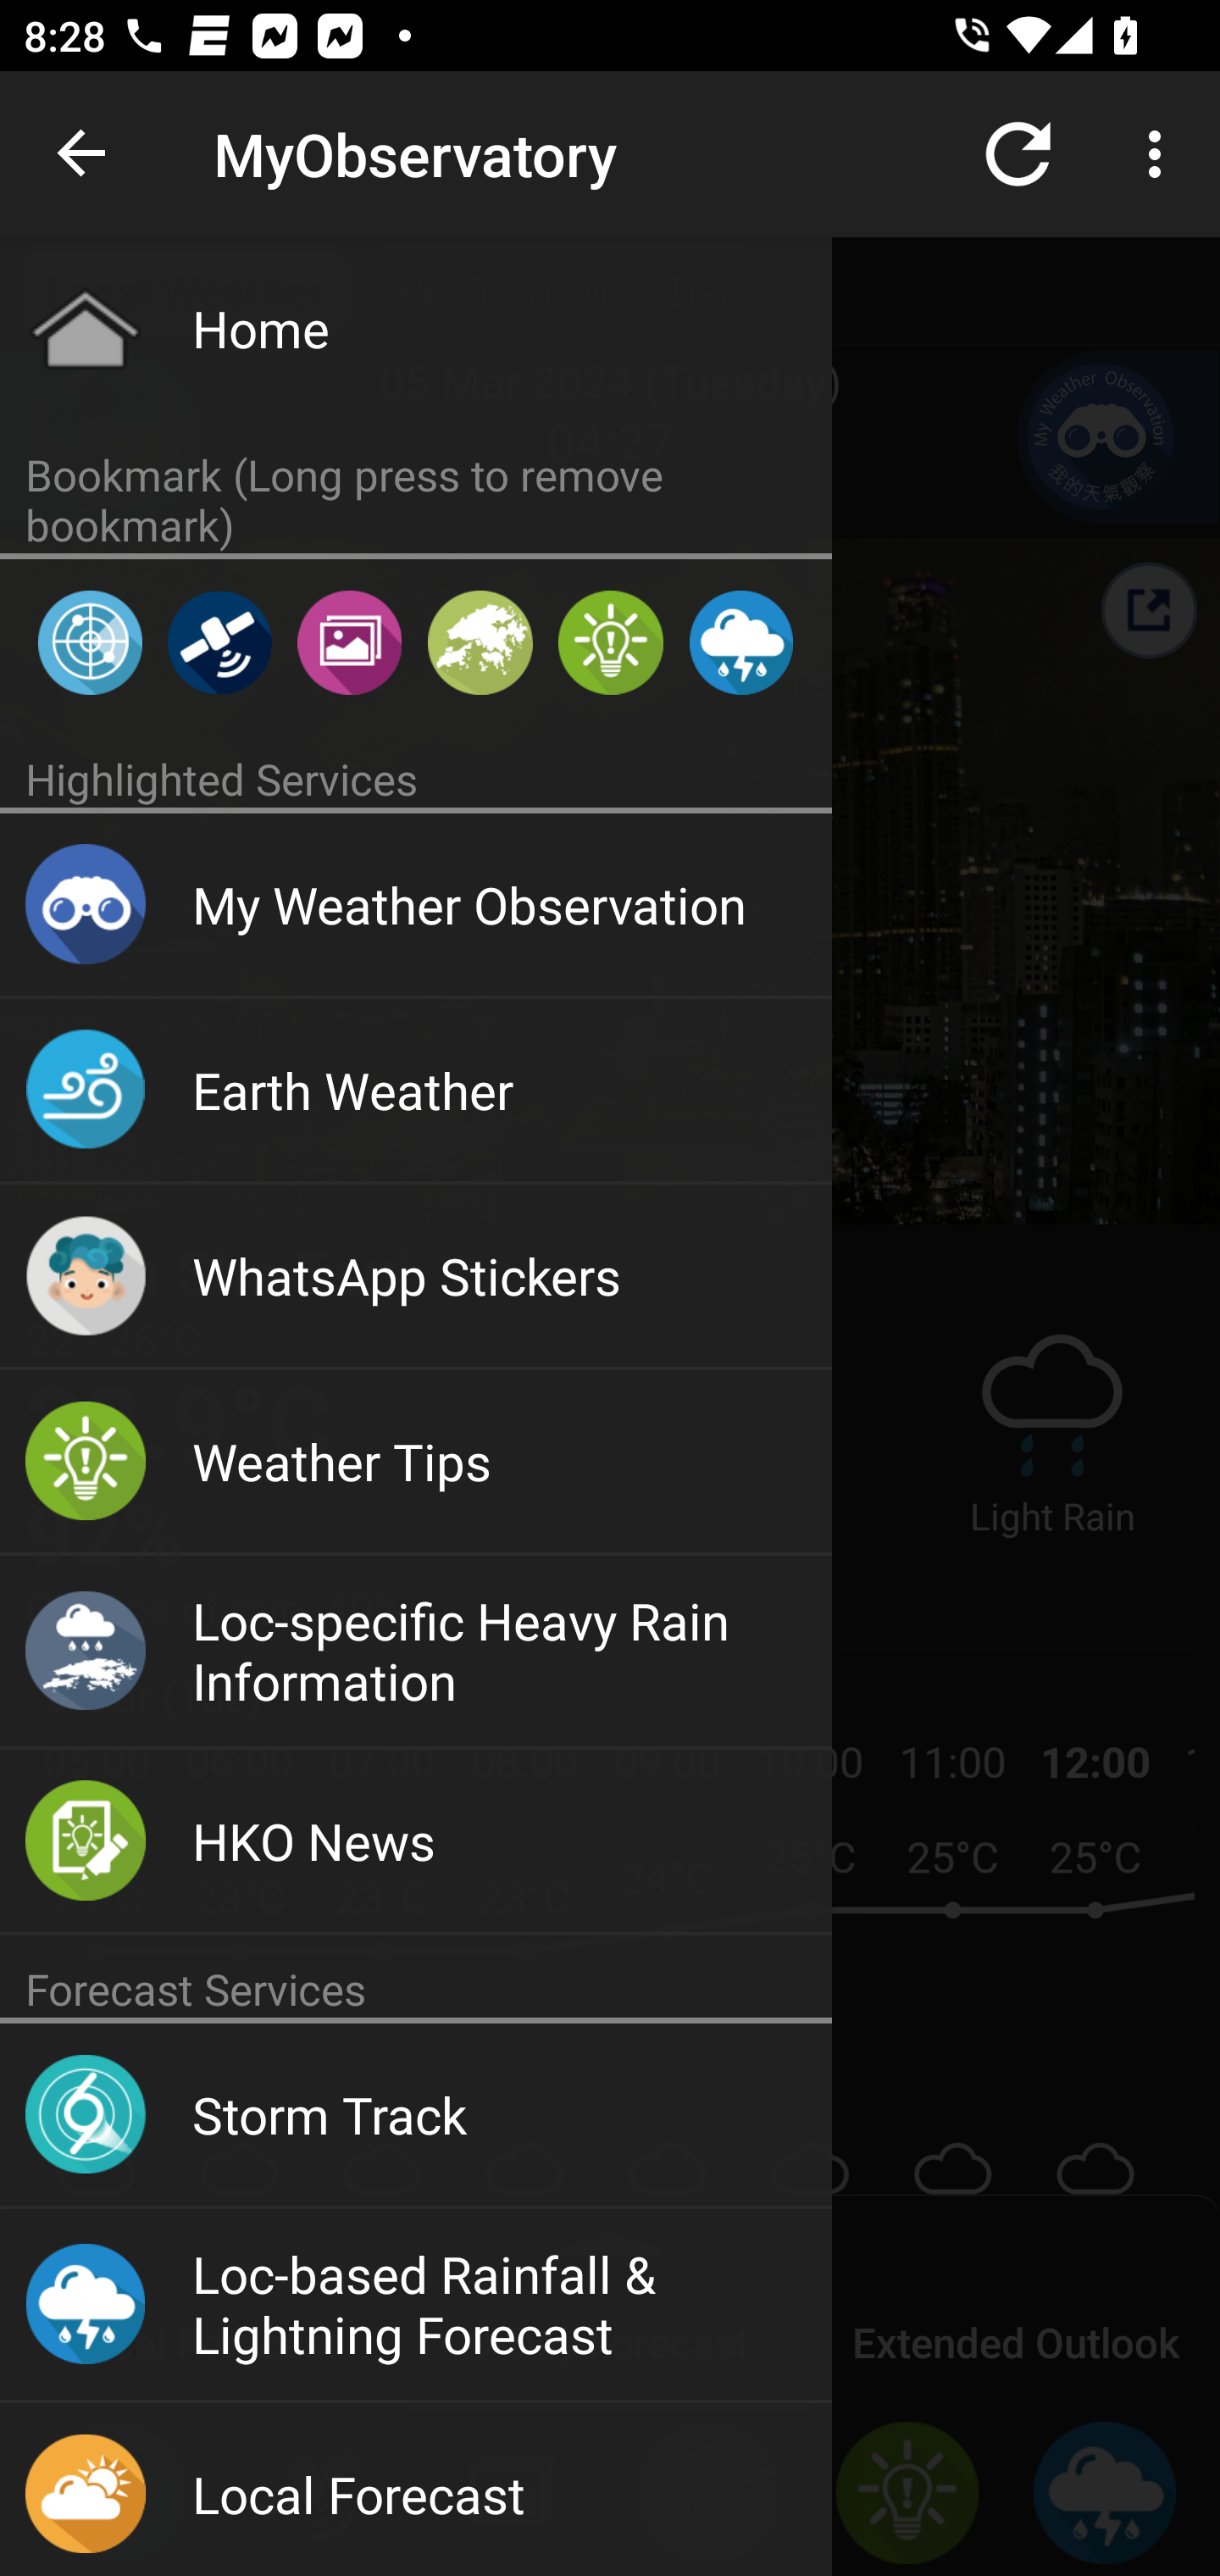  What do you see at coordinates (416, 1278) in the screenshot?
I see `WhatsApp Stickers` at bounding box center [416, 1278].